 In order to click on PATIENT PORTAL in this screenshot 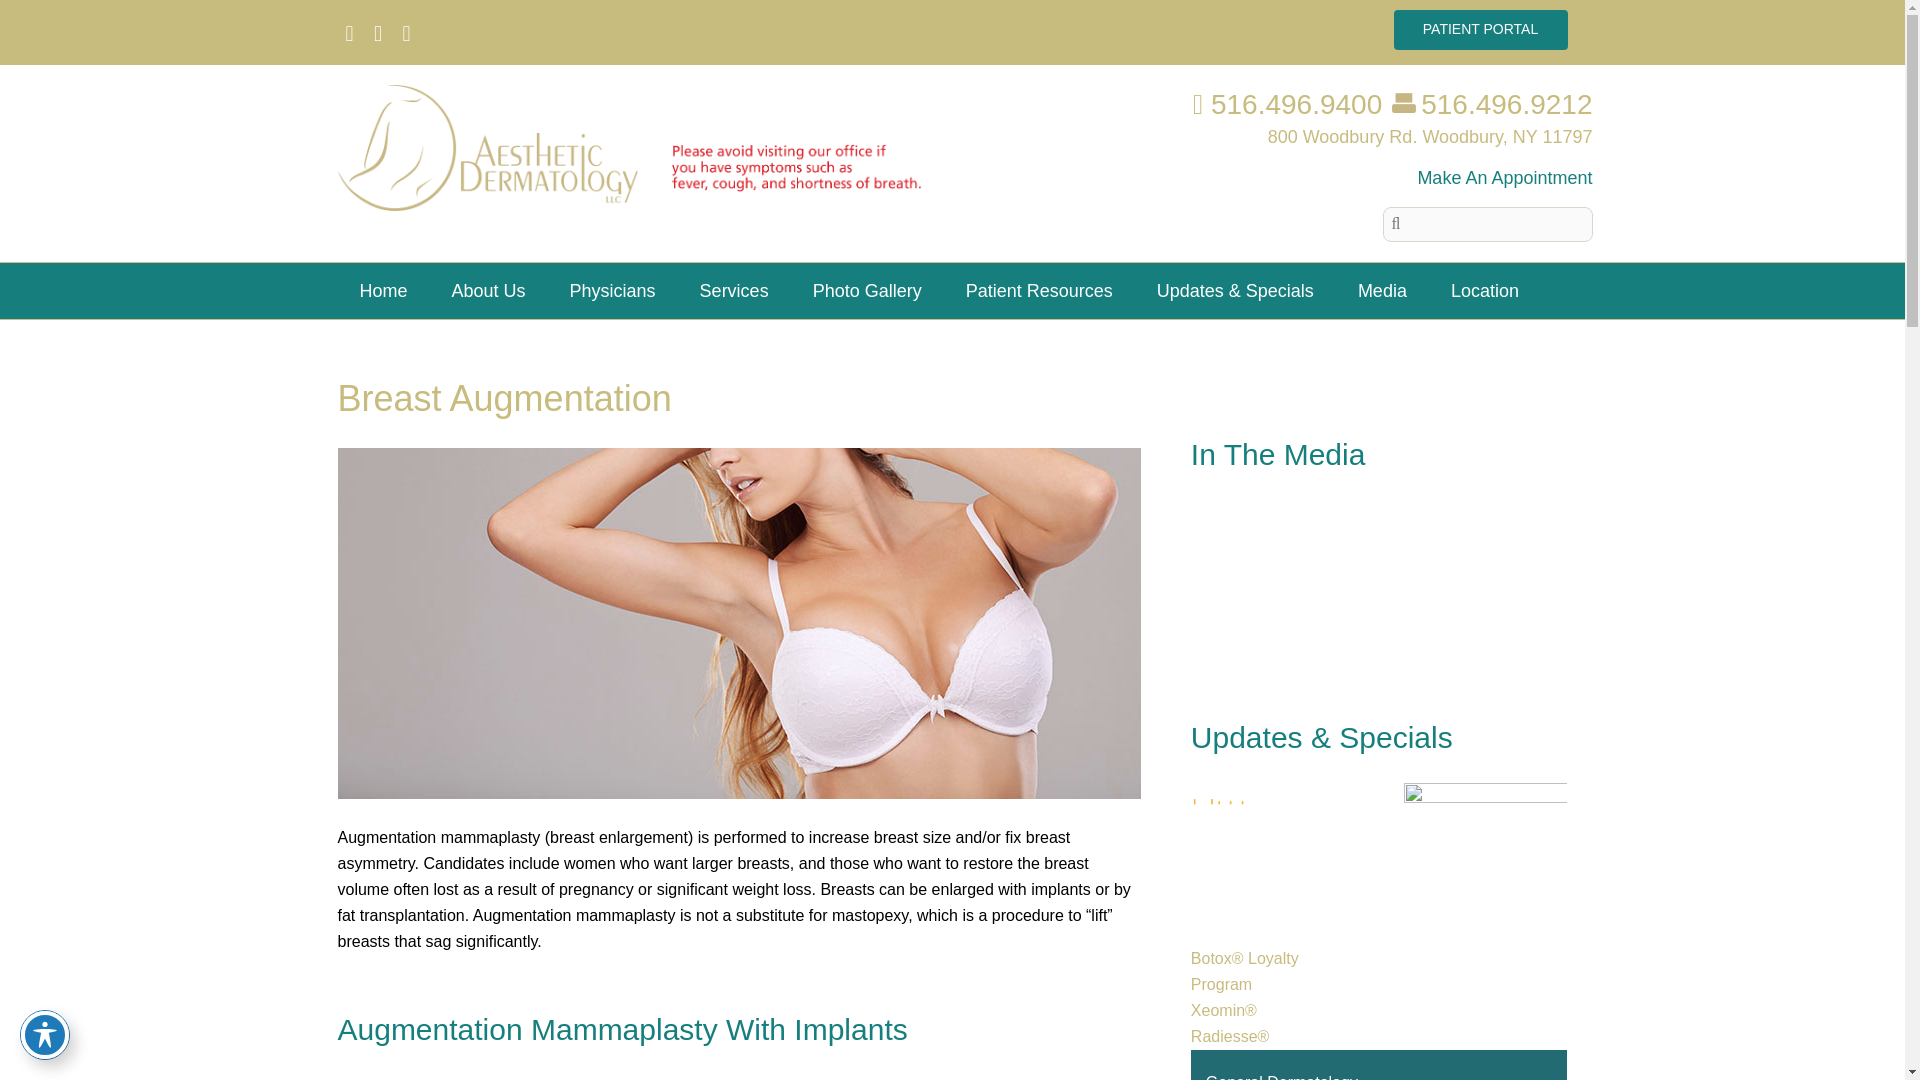, I will do `click(1480, 29)`.